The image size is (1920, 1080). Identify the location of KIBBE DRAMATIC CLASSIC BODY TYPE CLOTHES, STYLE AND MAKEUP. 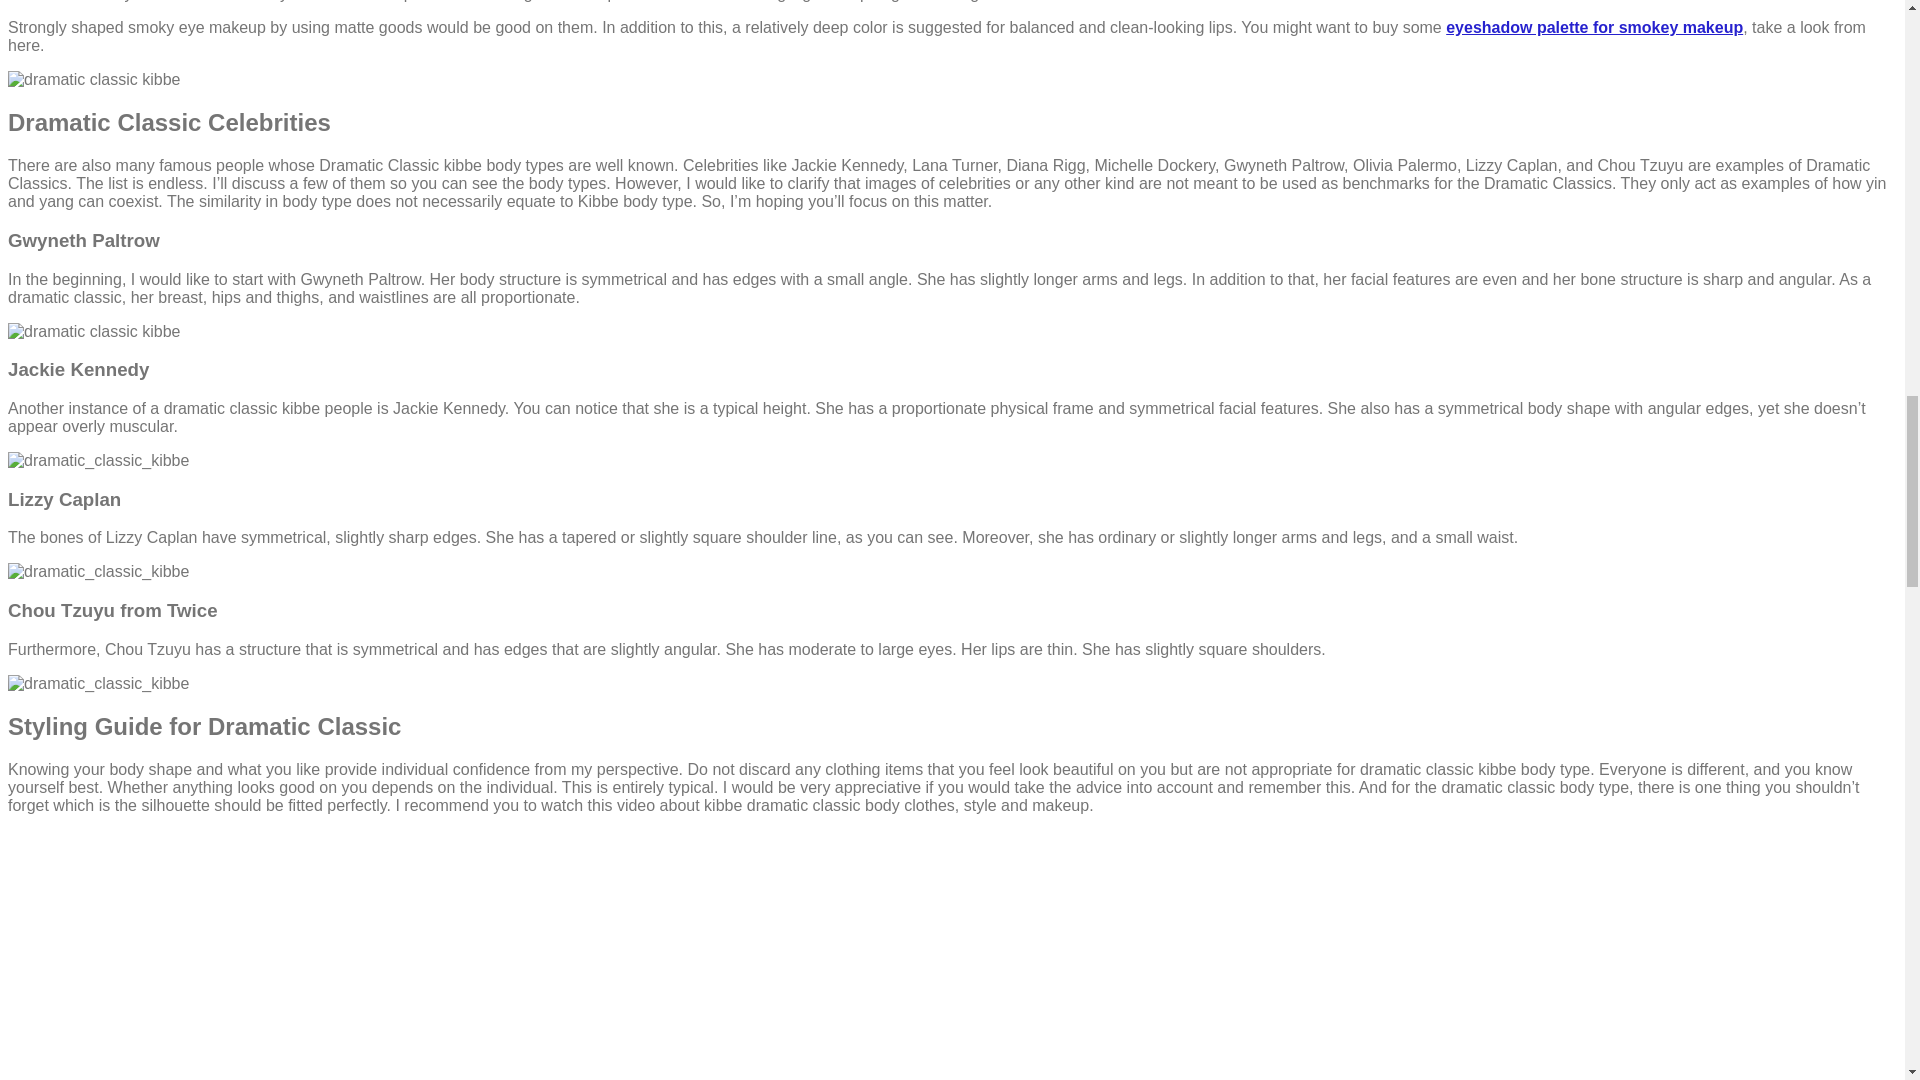
(465, 955).